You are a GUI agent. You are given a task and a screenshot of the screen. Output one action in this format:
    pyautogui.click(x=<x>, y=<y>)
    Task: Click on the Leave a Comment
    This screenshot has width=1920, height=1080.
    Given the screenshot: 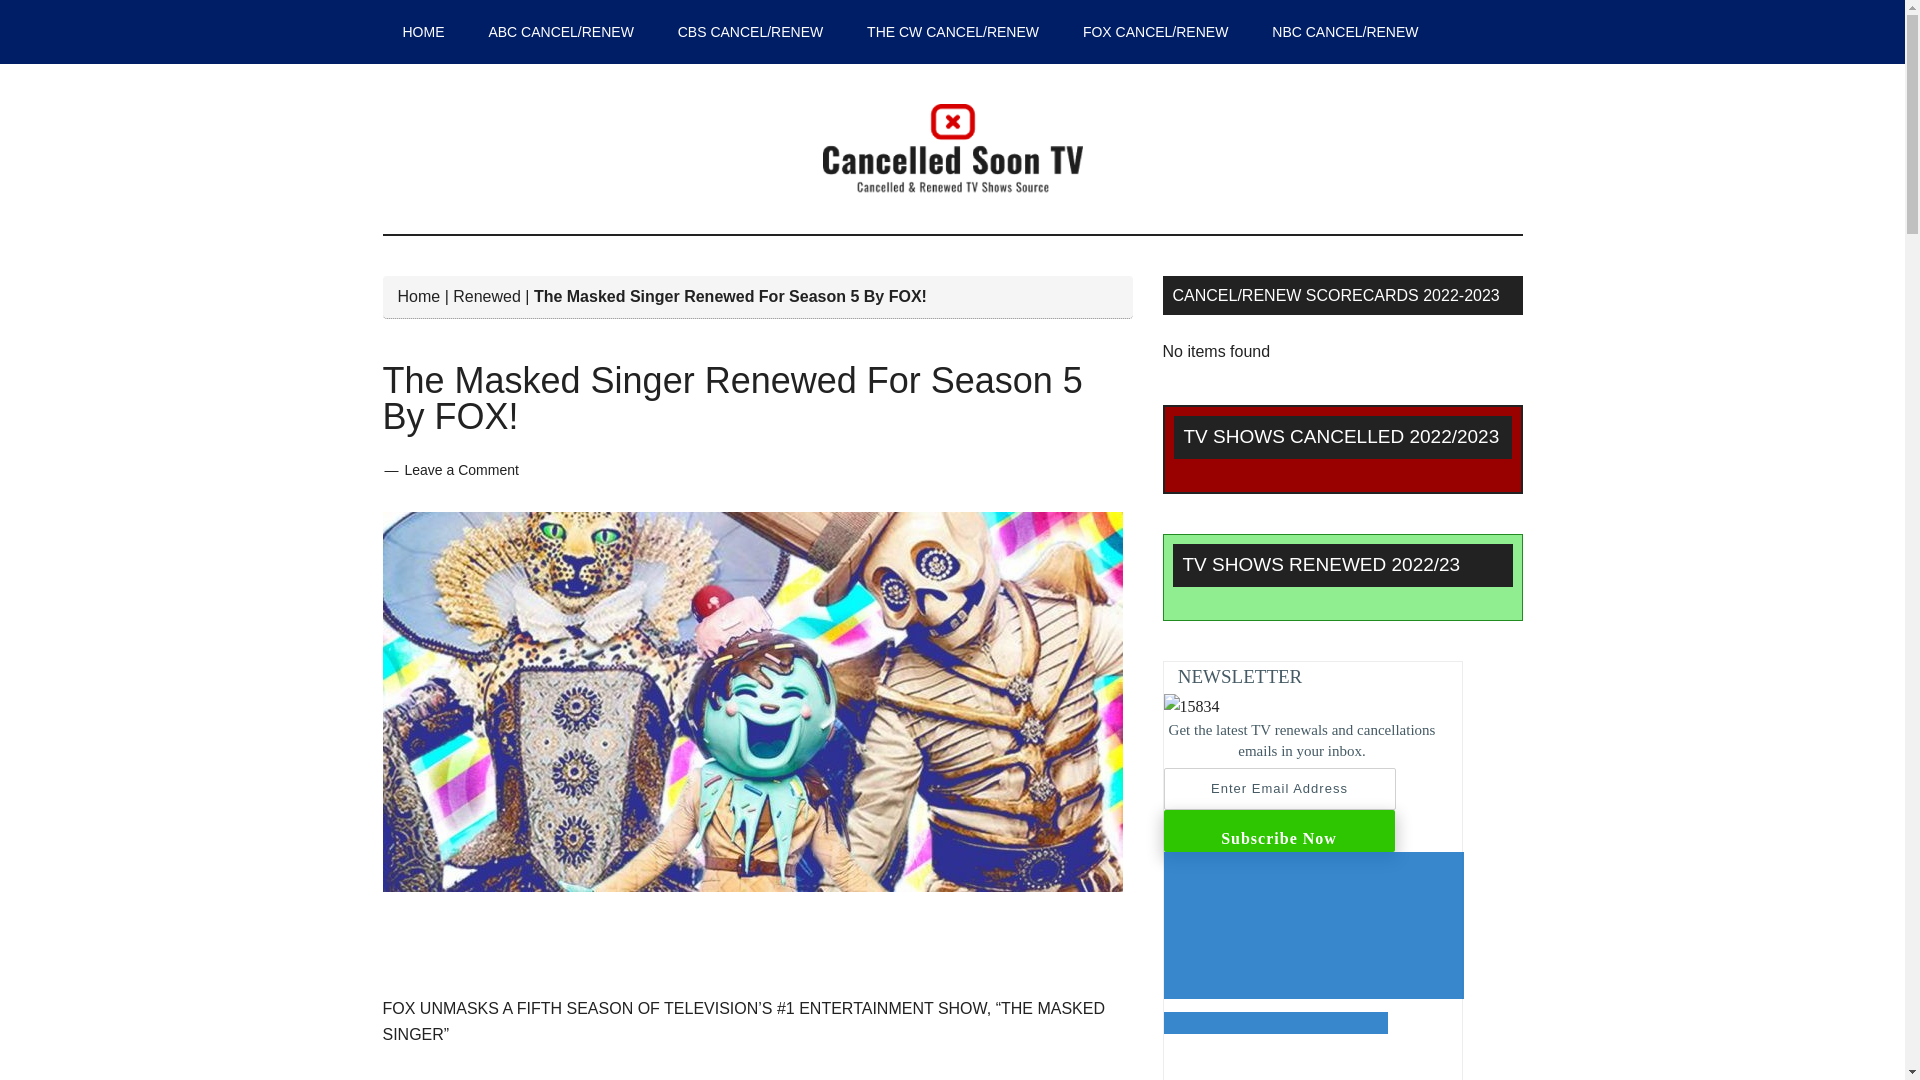 What is the action you would take?
    pyautogui.click(x=460, y=470)
    